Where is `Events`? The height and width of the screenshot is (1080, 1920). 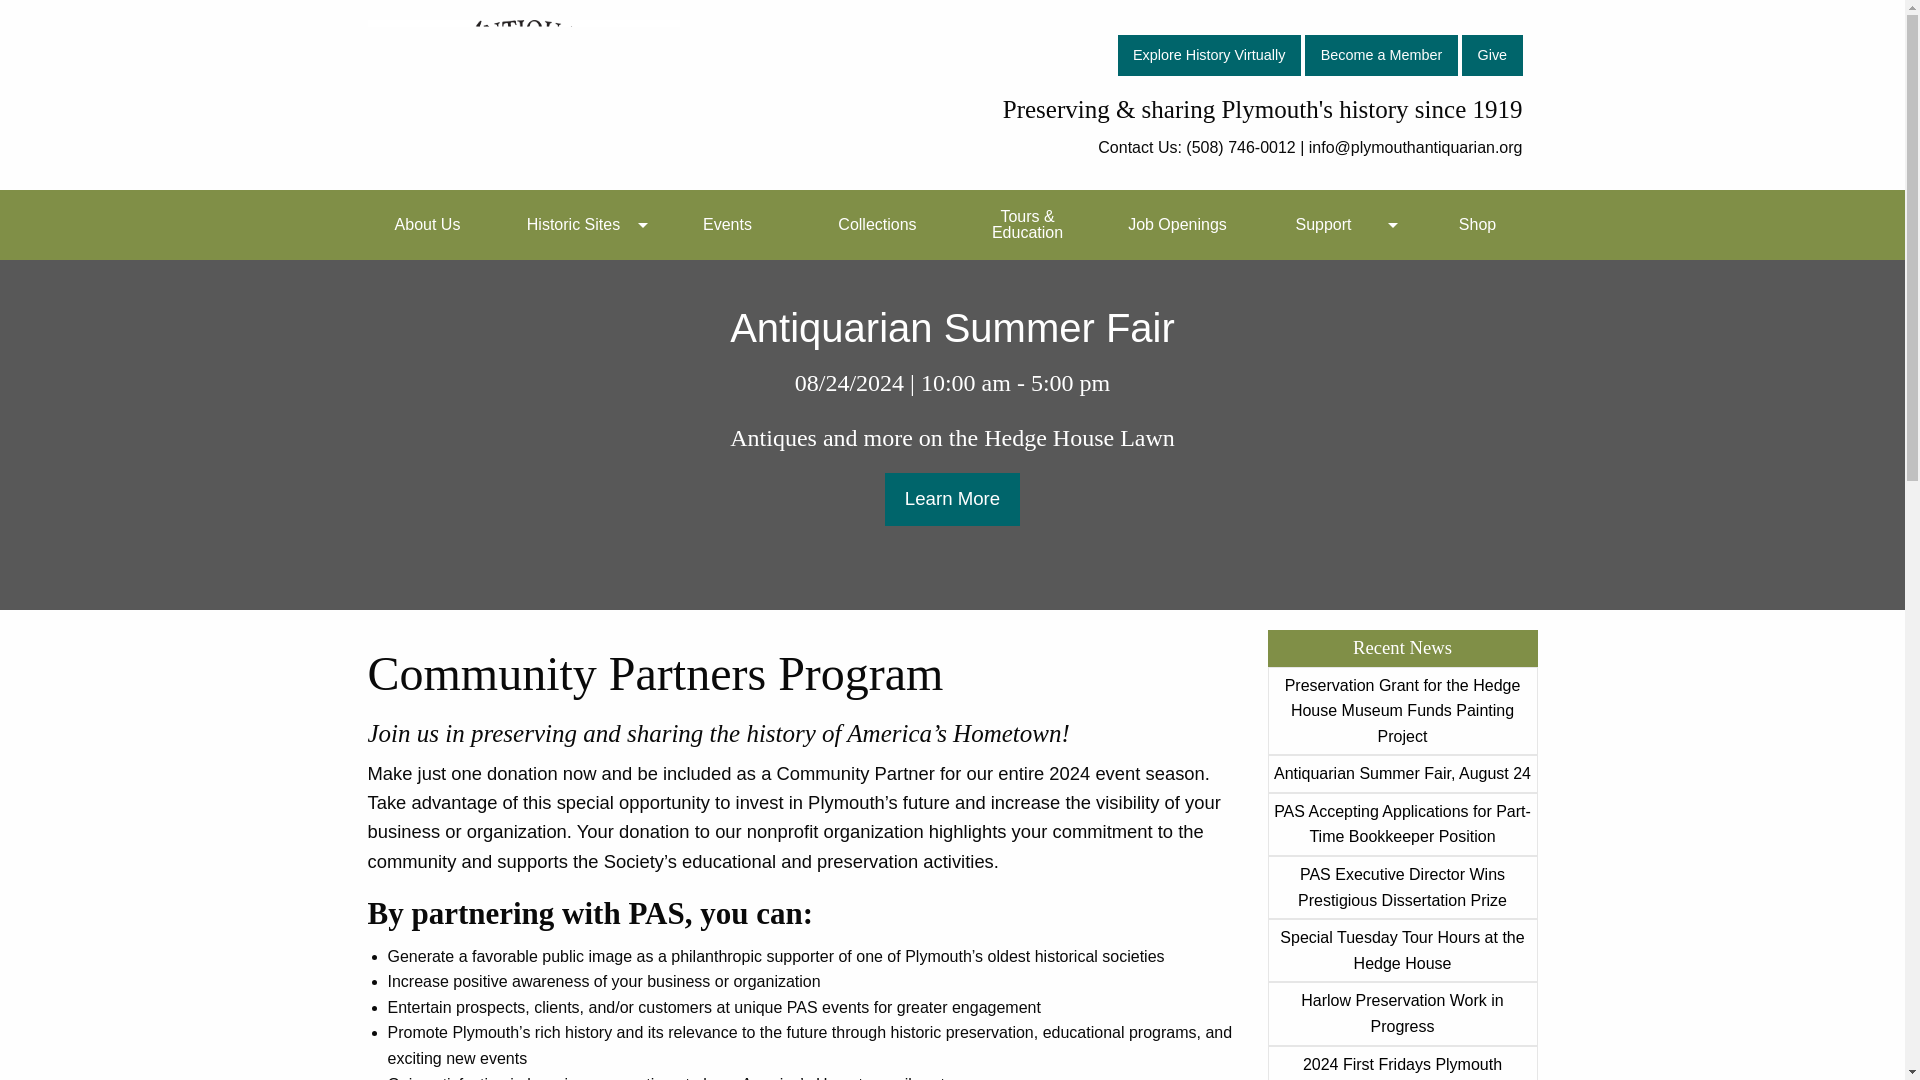 Events is located at coordinates (727, 225).